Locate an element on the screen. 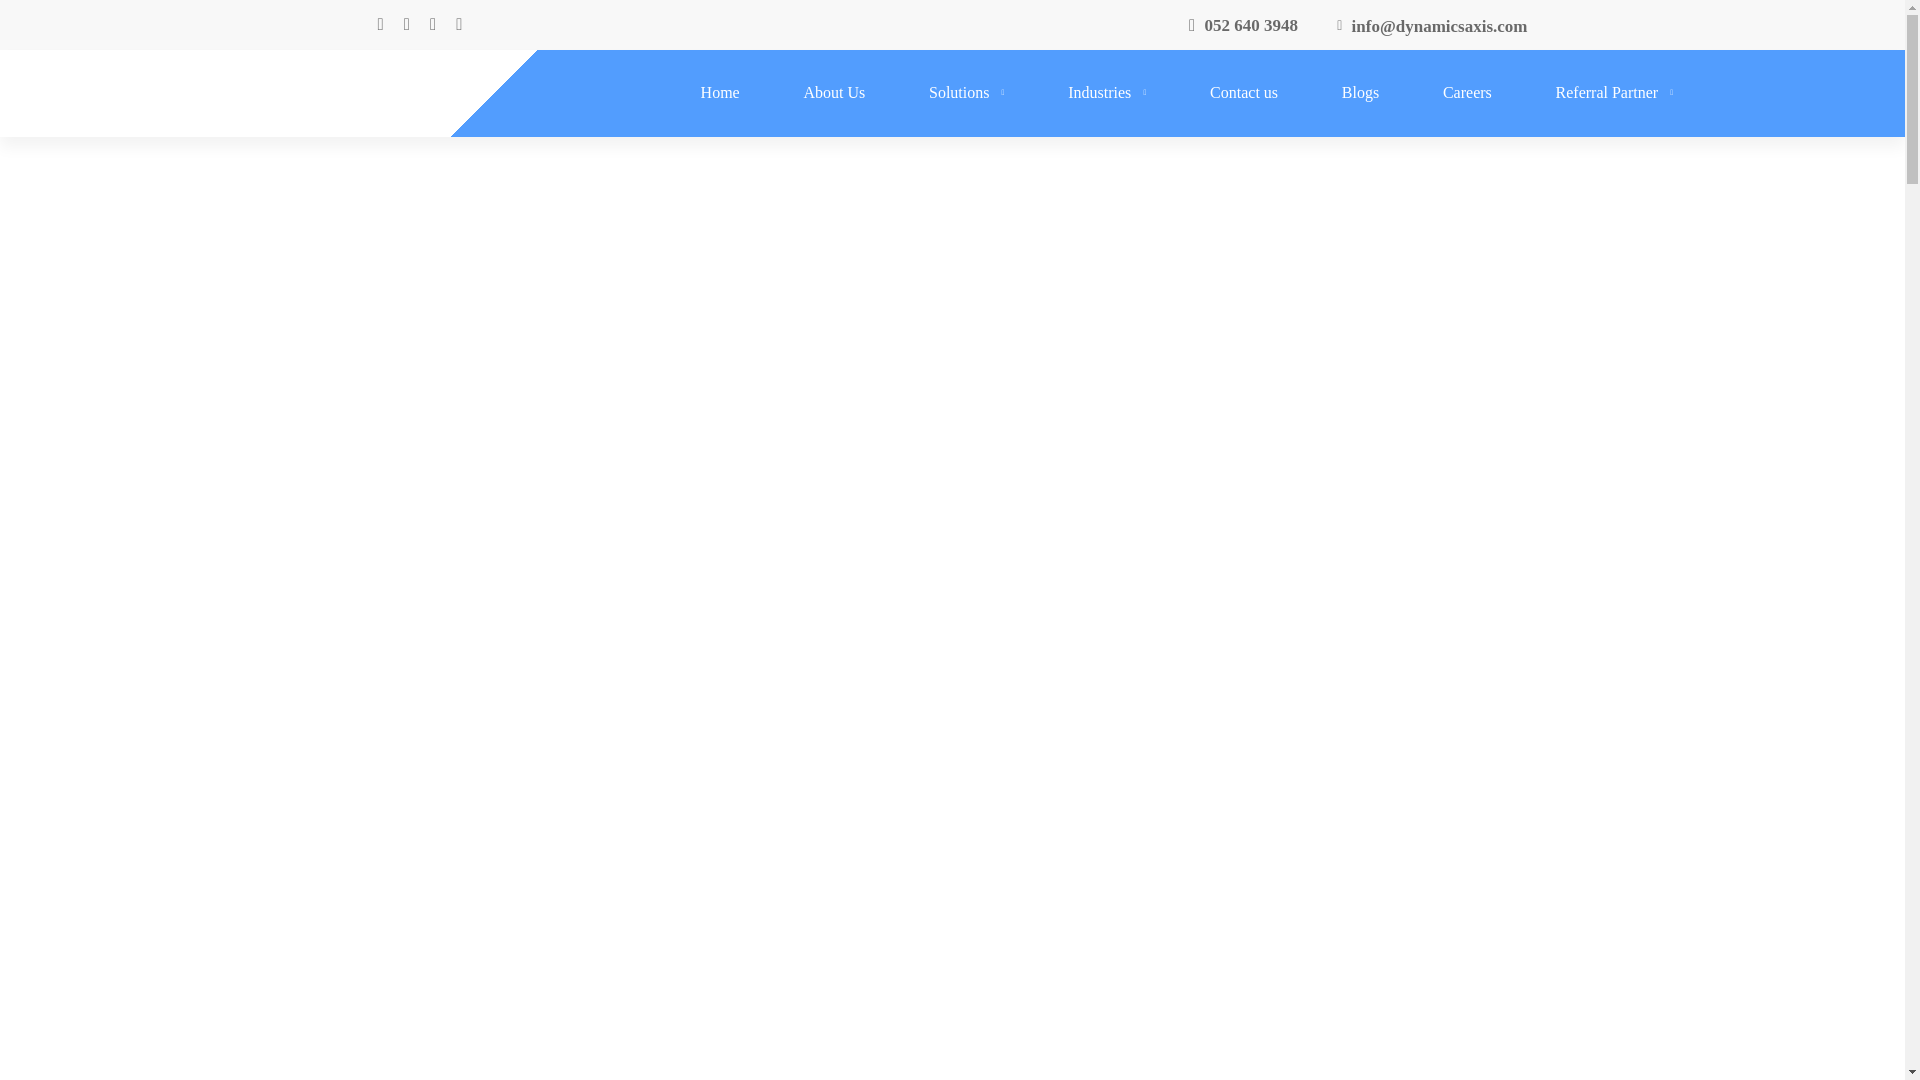 This screenshot has height=1080, width=1920. Blogs is located at coordinates (1360, 93).